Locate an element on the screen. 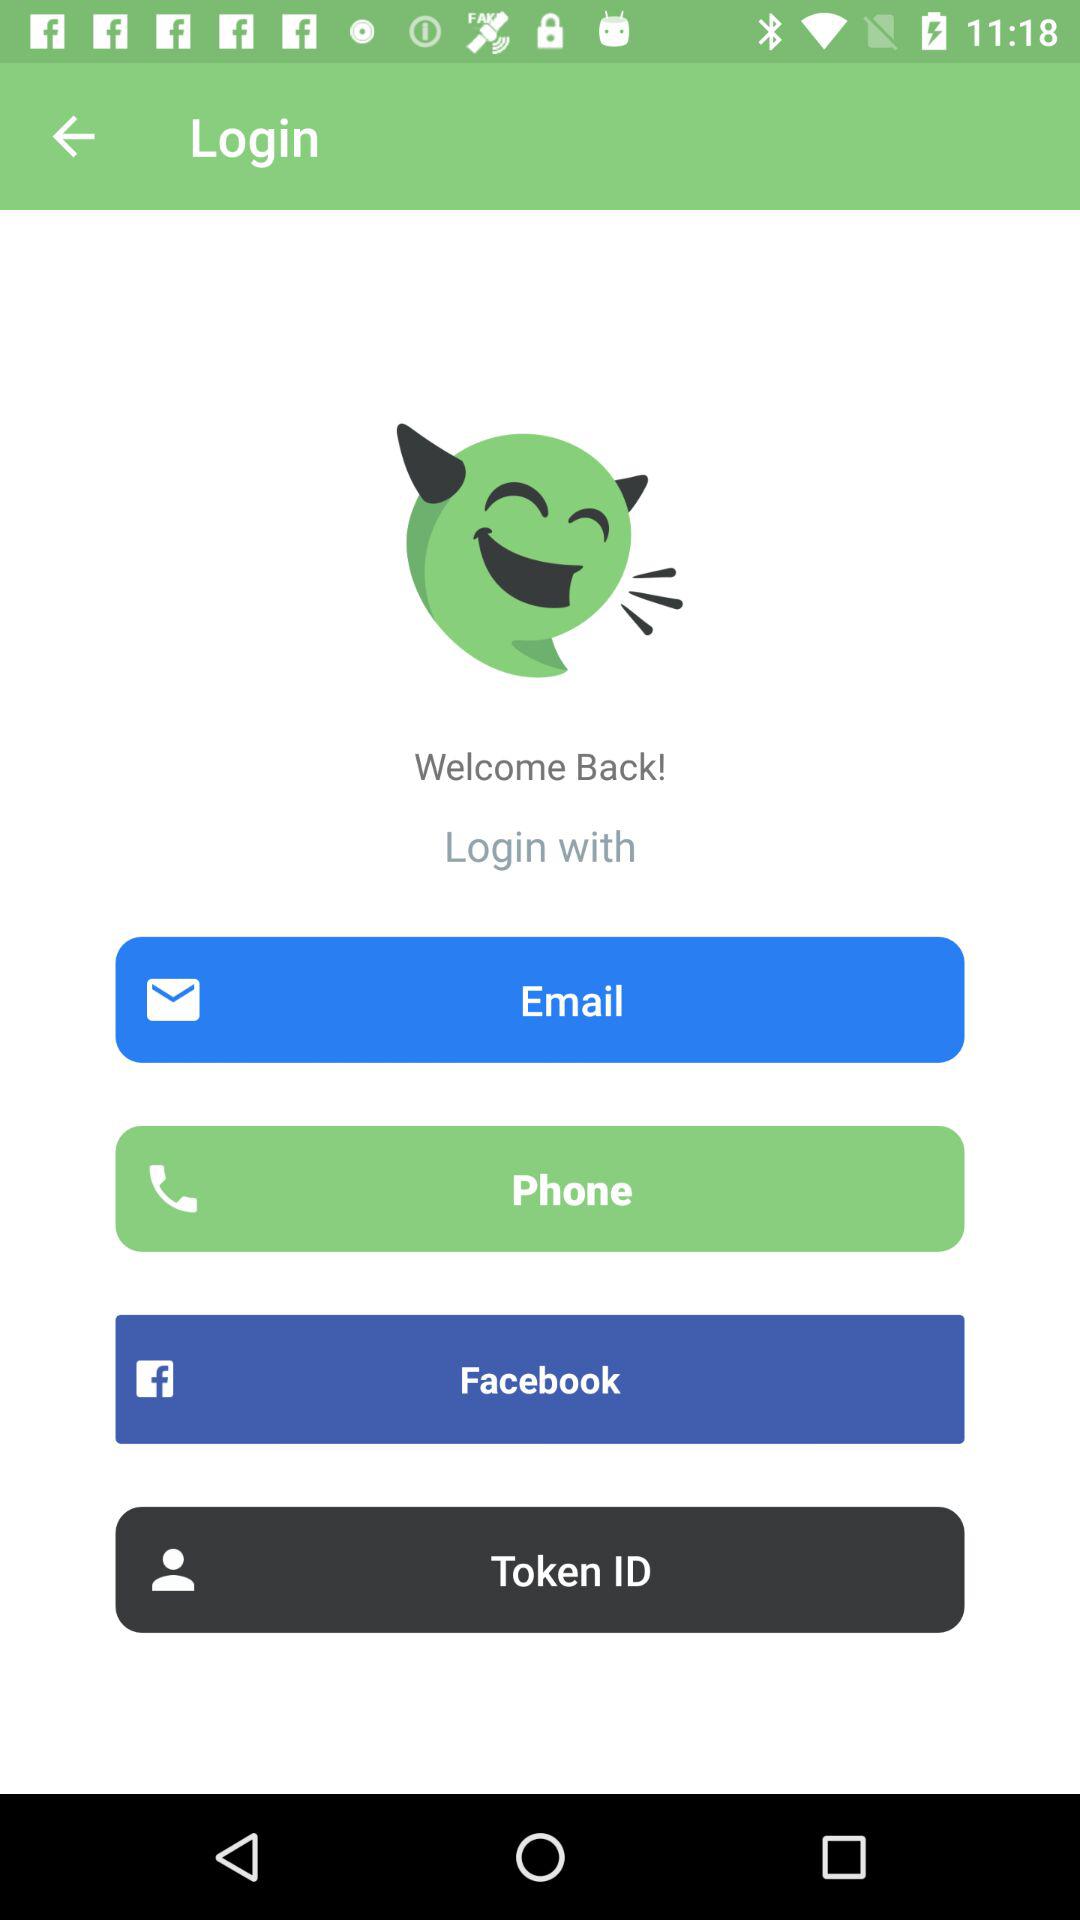 The width and height of the screenshot is (1080, 1920). launch the icon below the facebook item is located at coordinates (540, 1569).